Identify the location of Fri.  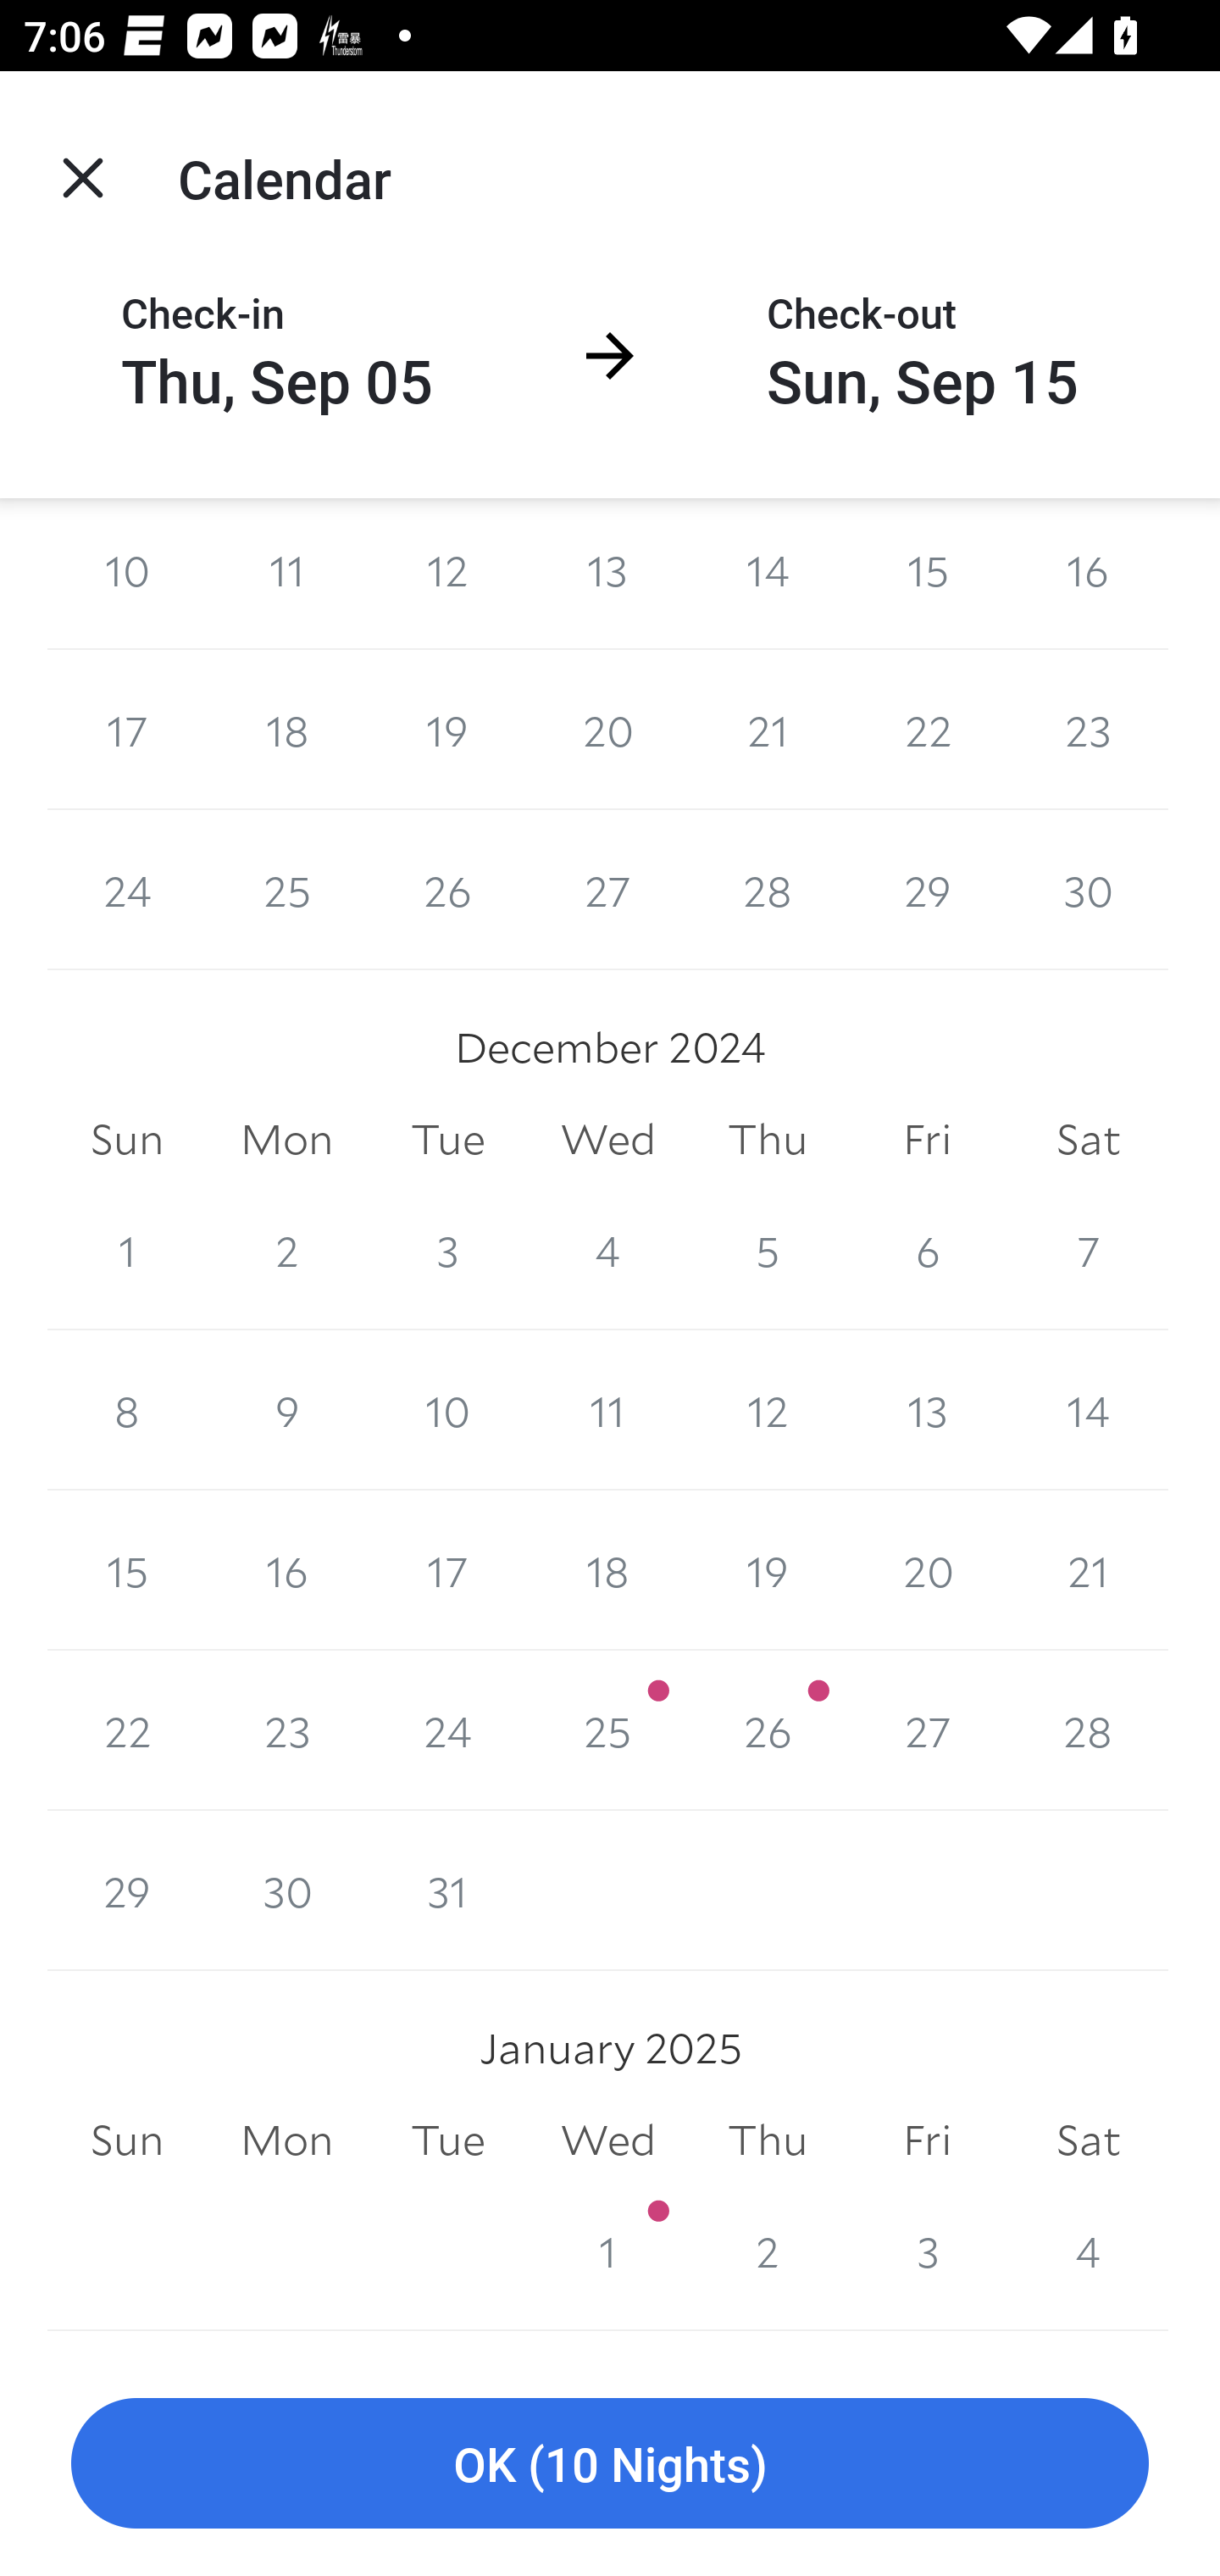
(927, 1140).